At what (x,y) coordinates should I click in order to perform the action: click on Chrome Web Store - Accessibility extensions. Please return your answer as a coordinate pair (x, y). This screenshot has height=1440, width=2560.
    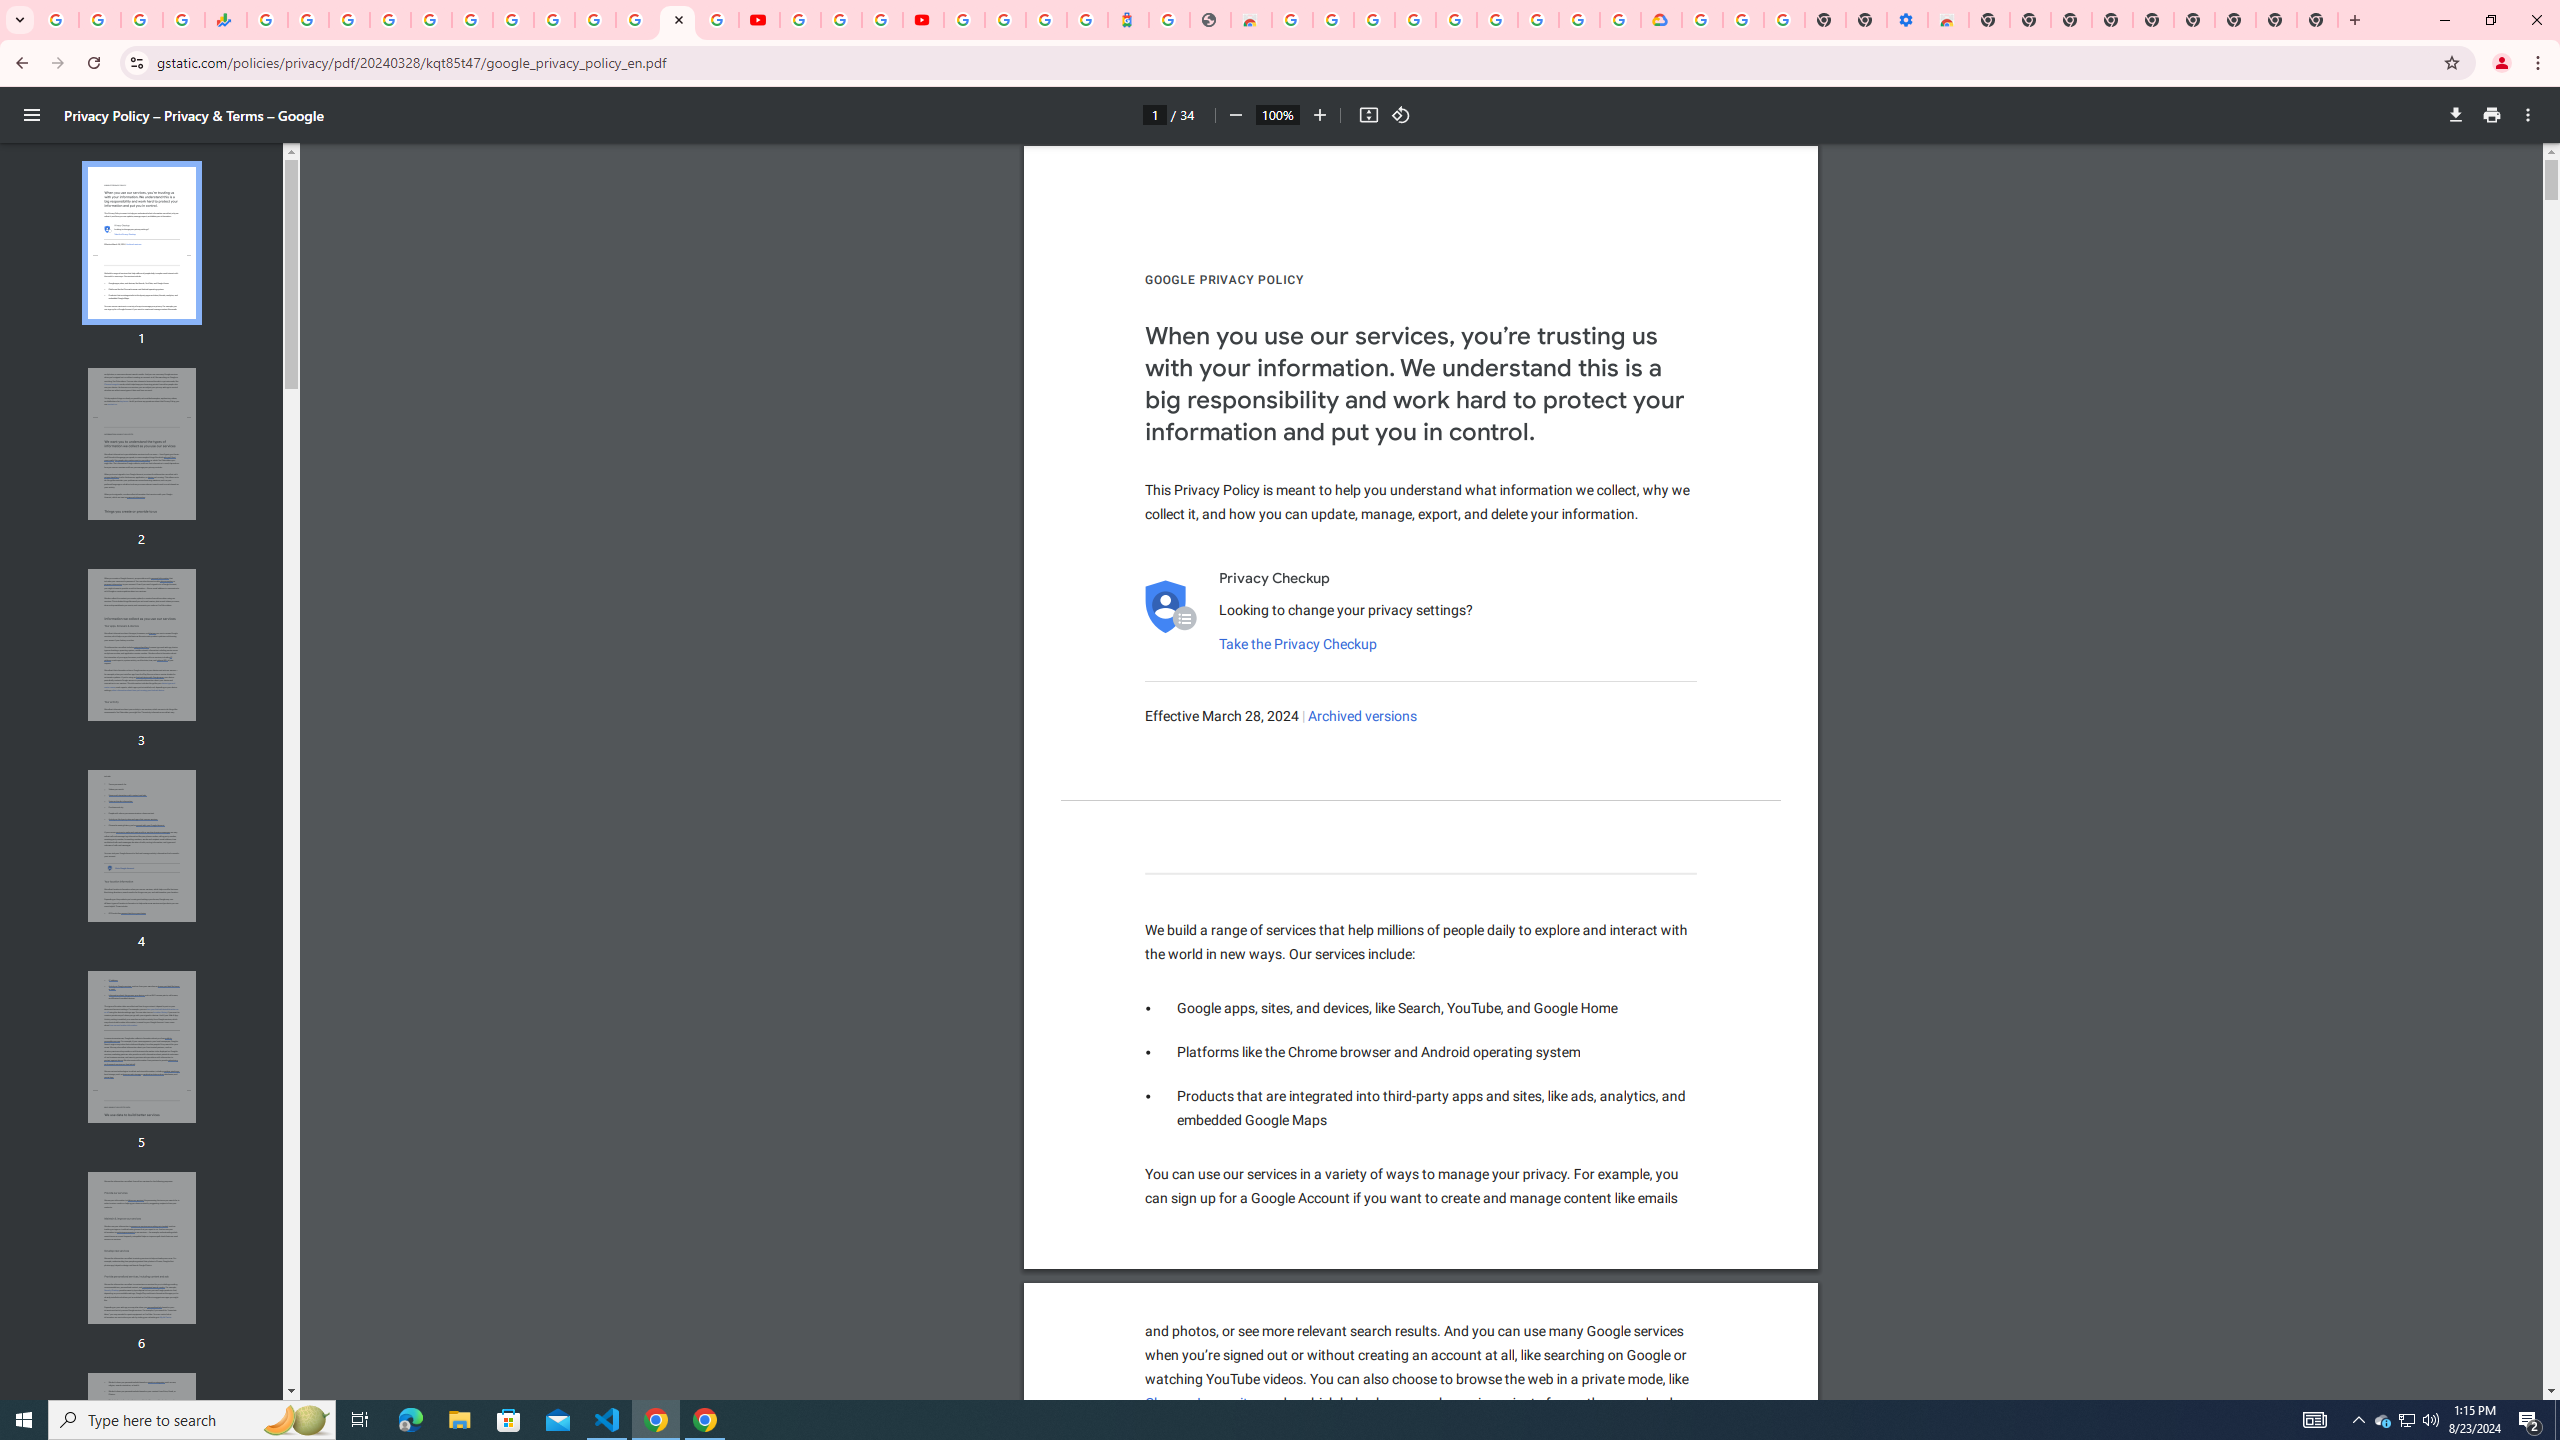
    Looking at the image, I should click on (1949, 20).